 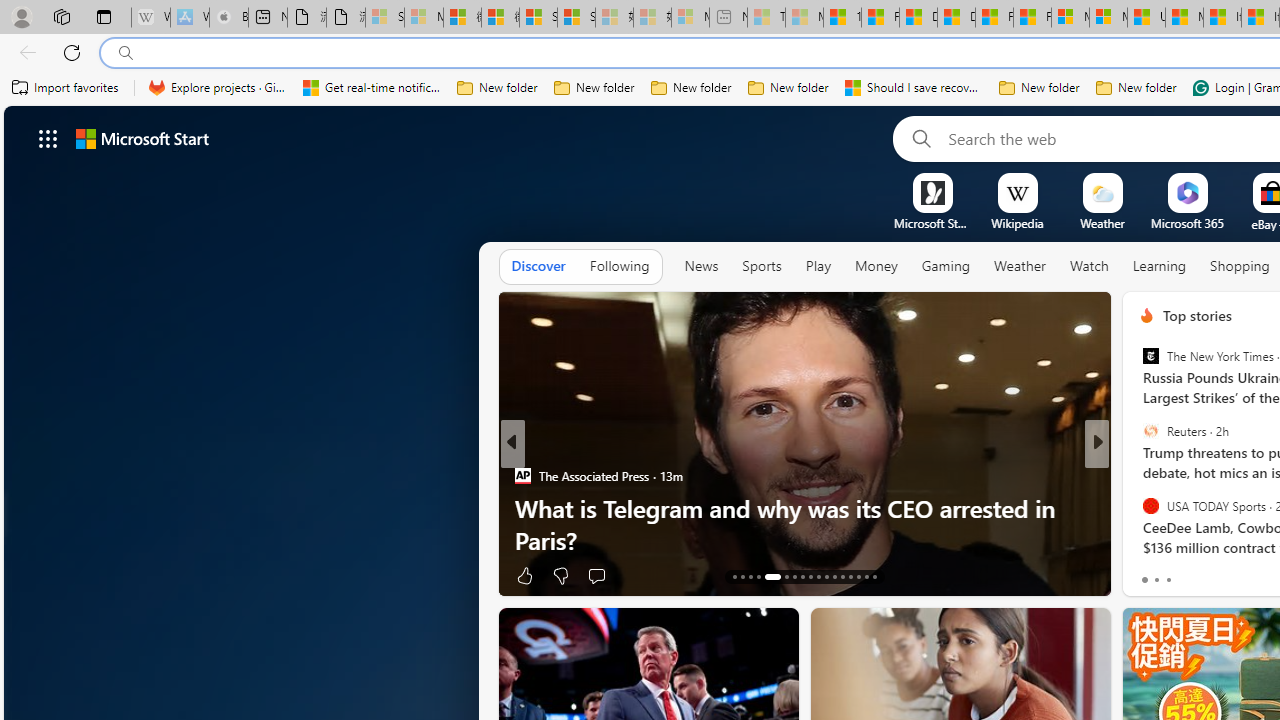 I want to click on View comments 14 Comment, so click(x=1244, y=574).